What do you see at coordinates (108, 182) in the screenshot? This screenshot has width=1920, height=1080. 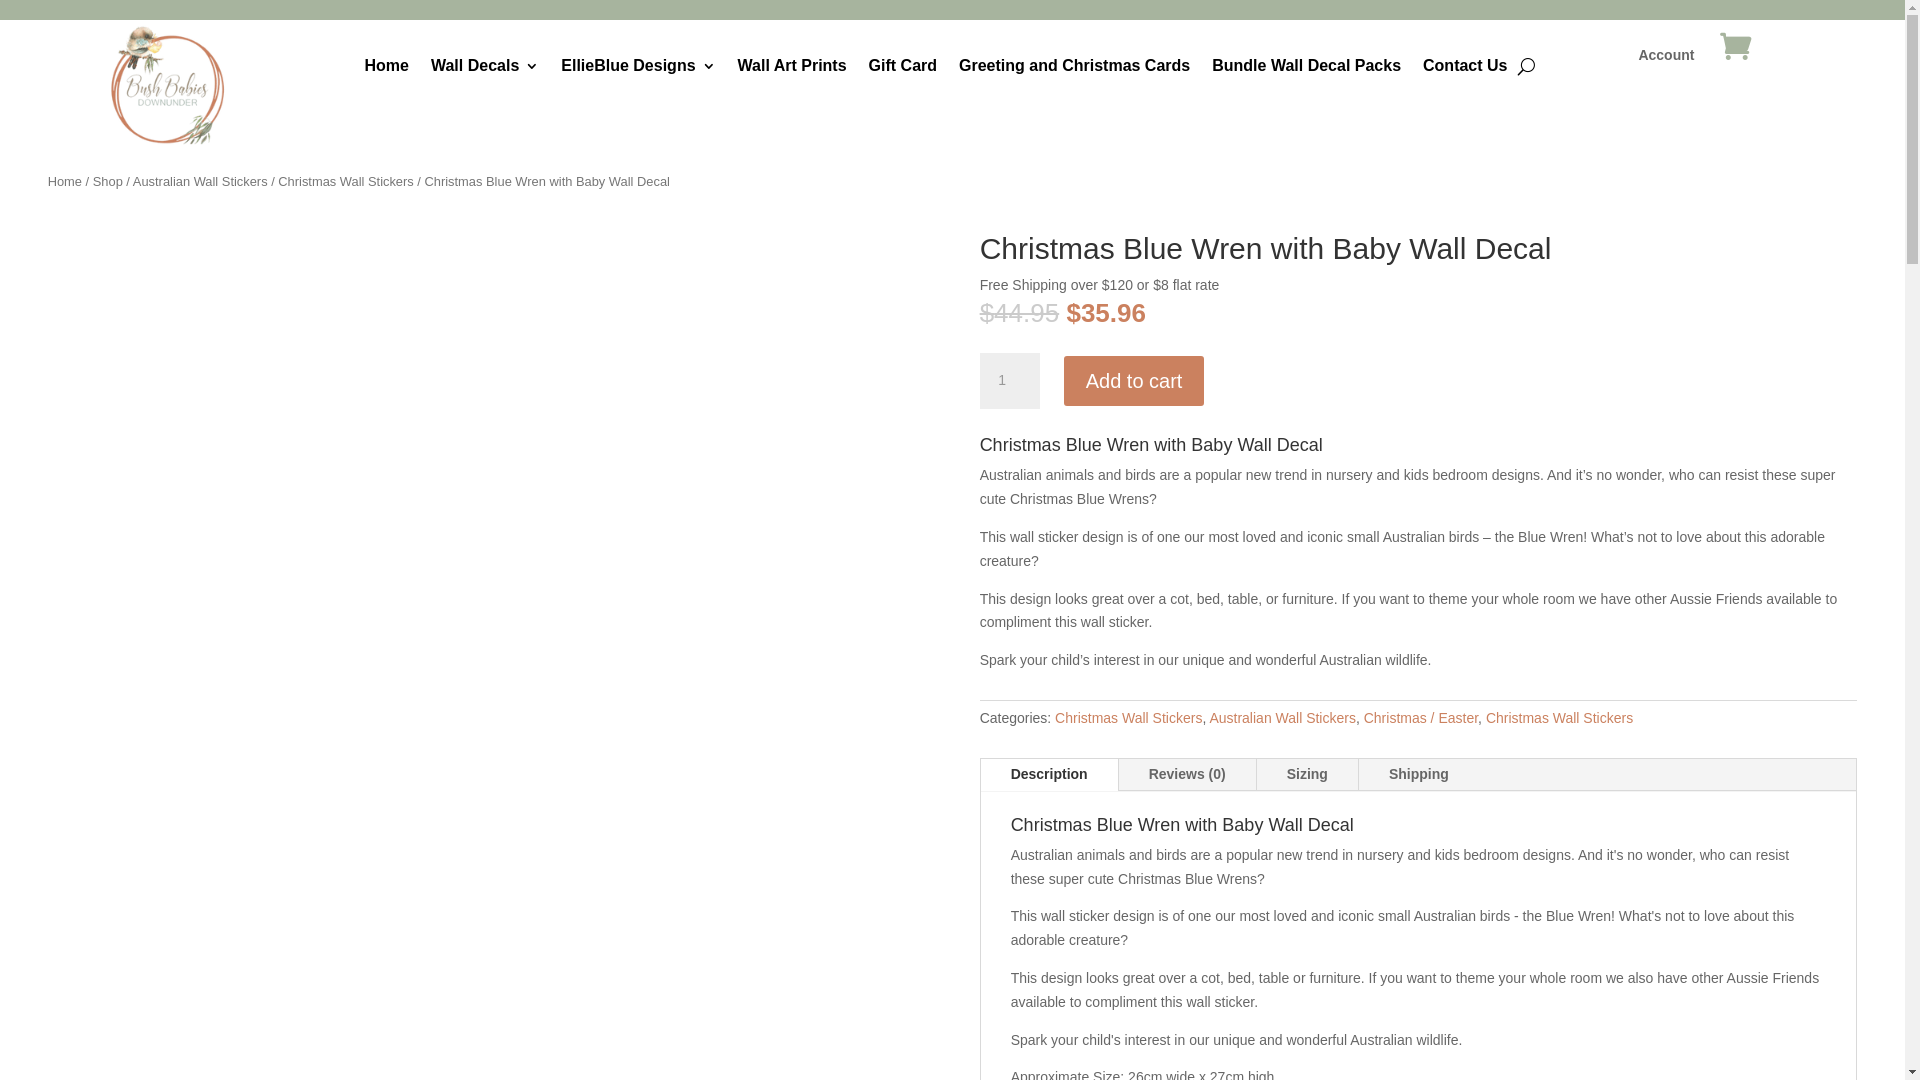 I see `Shop` at bounding box center [108, 182].